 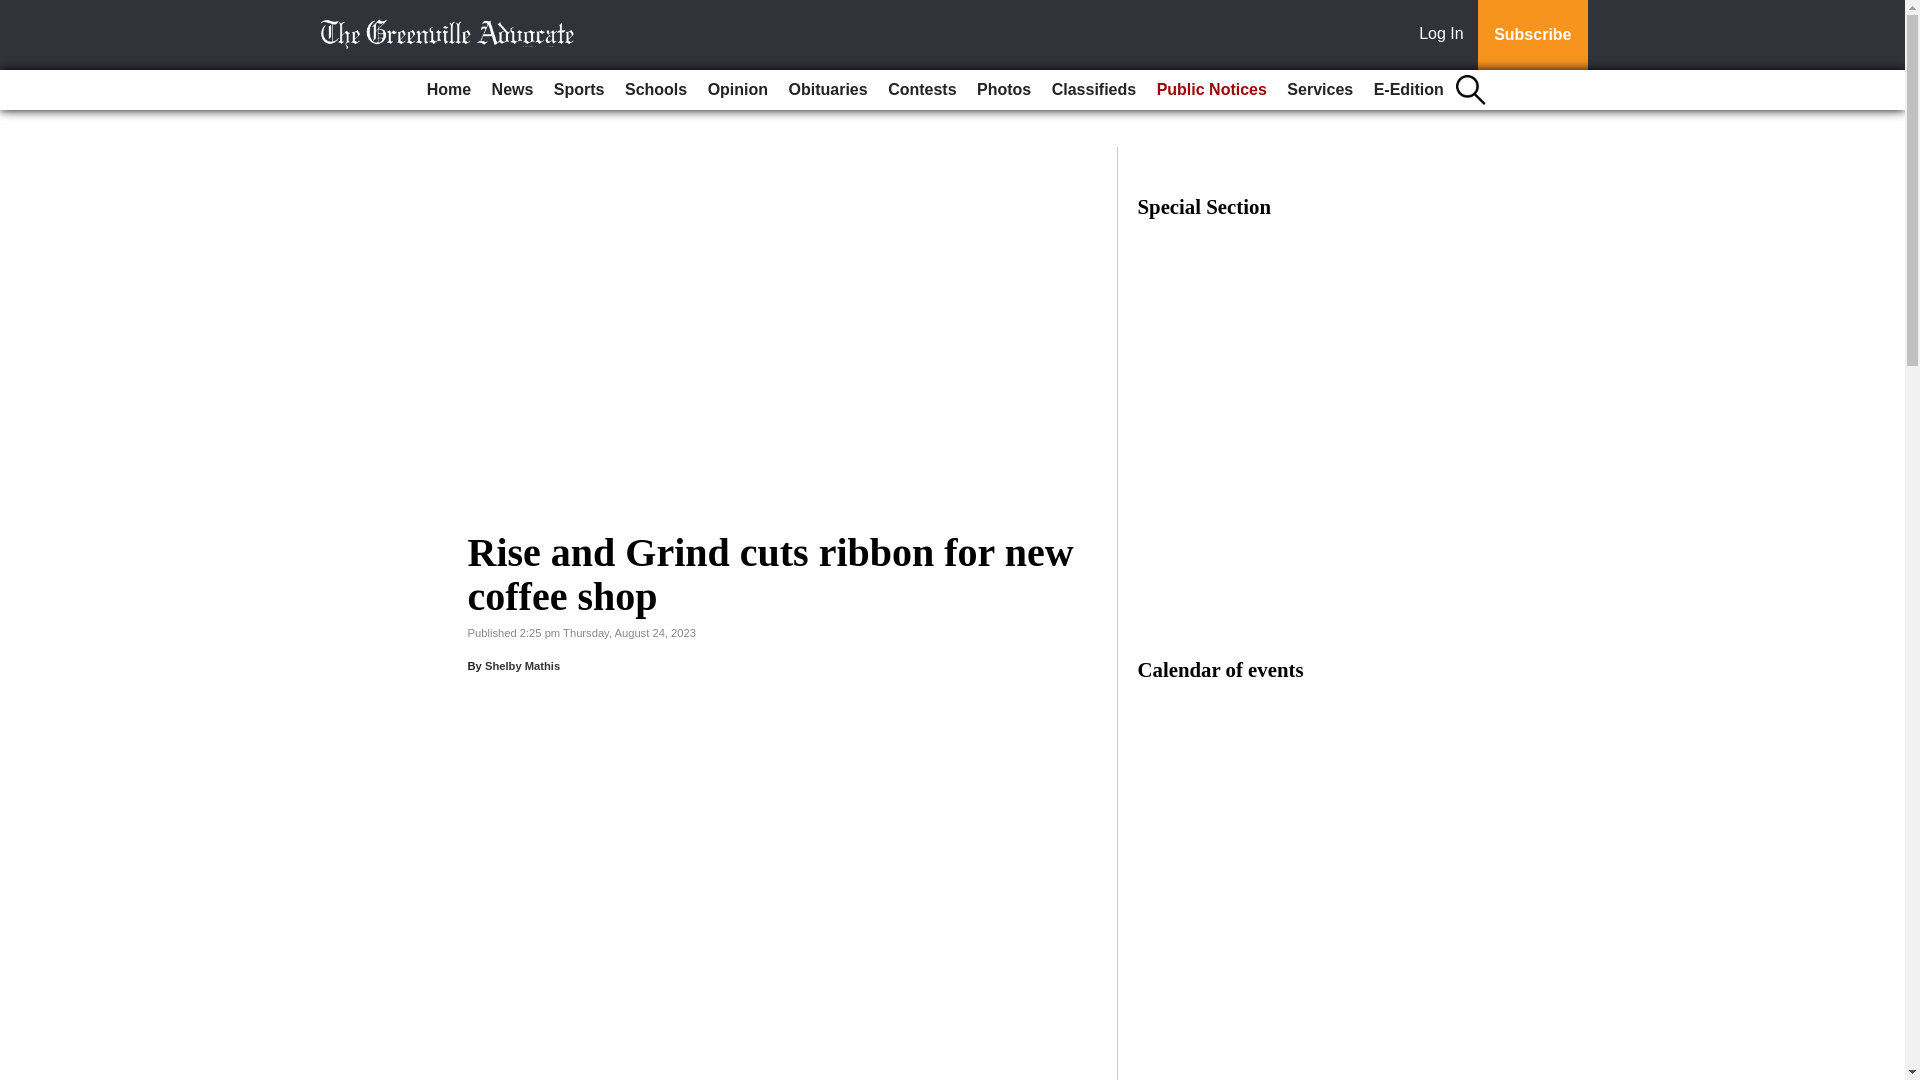 What do you see at coordinates (522, 665) in the screenshot?
I see `Shelby Mathis` at bounding box center [522, 665].